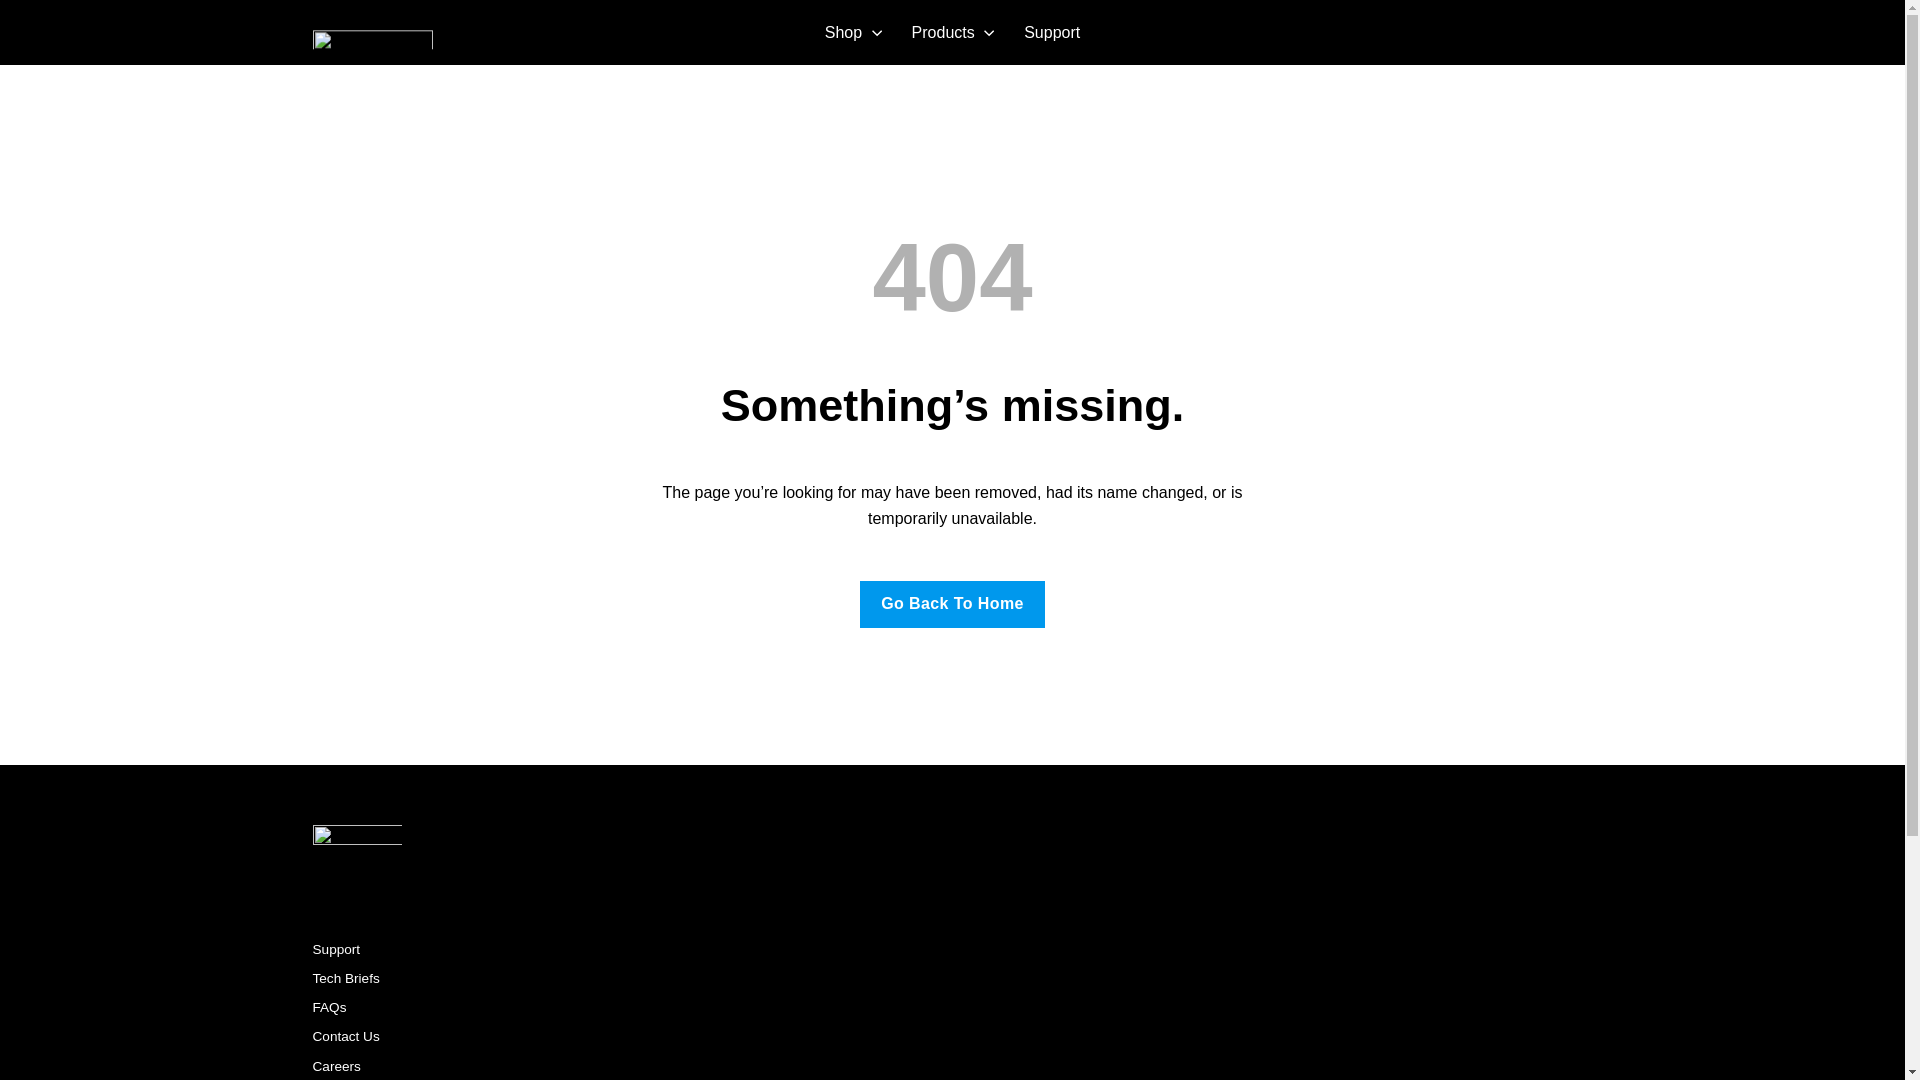 This screenshot has width=1920, height=1080. I want to click on Go Back To Home, so click(952, 604).